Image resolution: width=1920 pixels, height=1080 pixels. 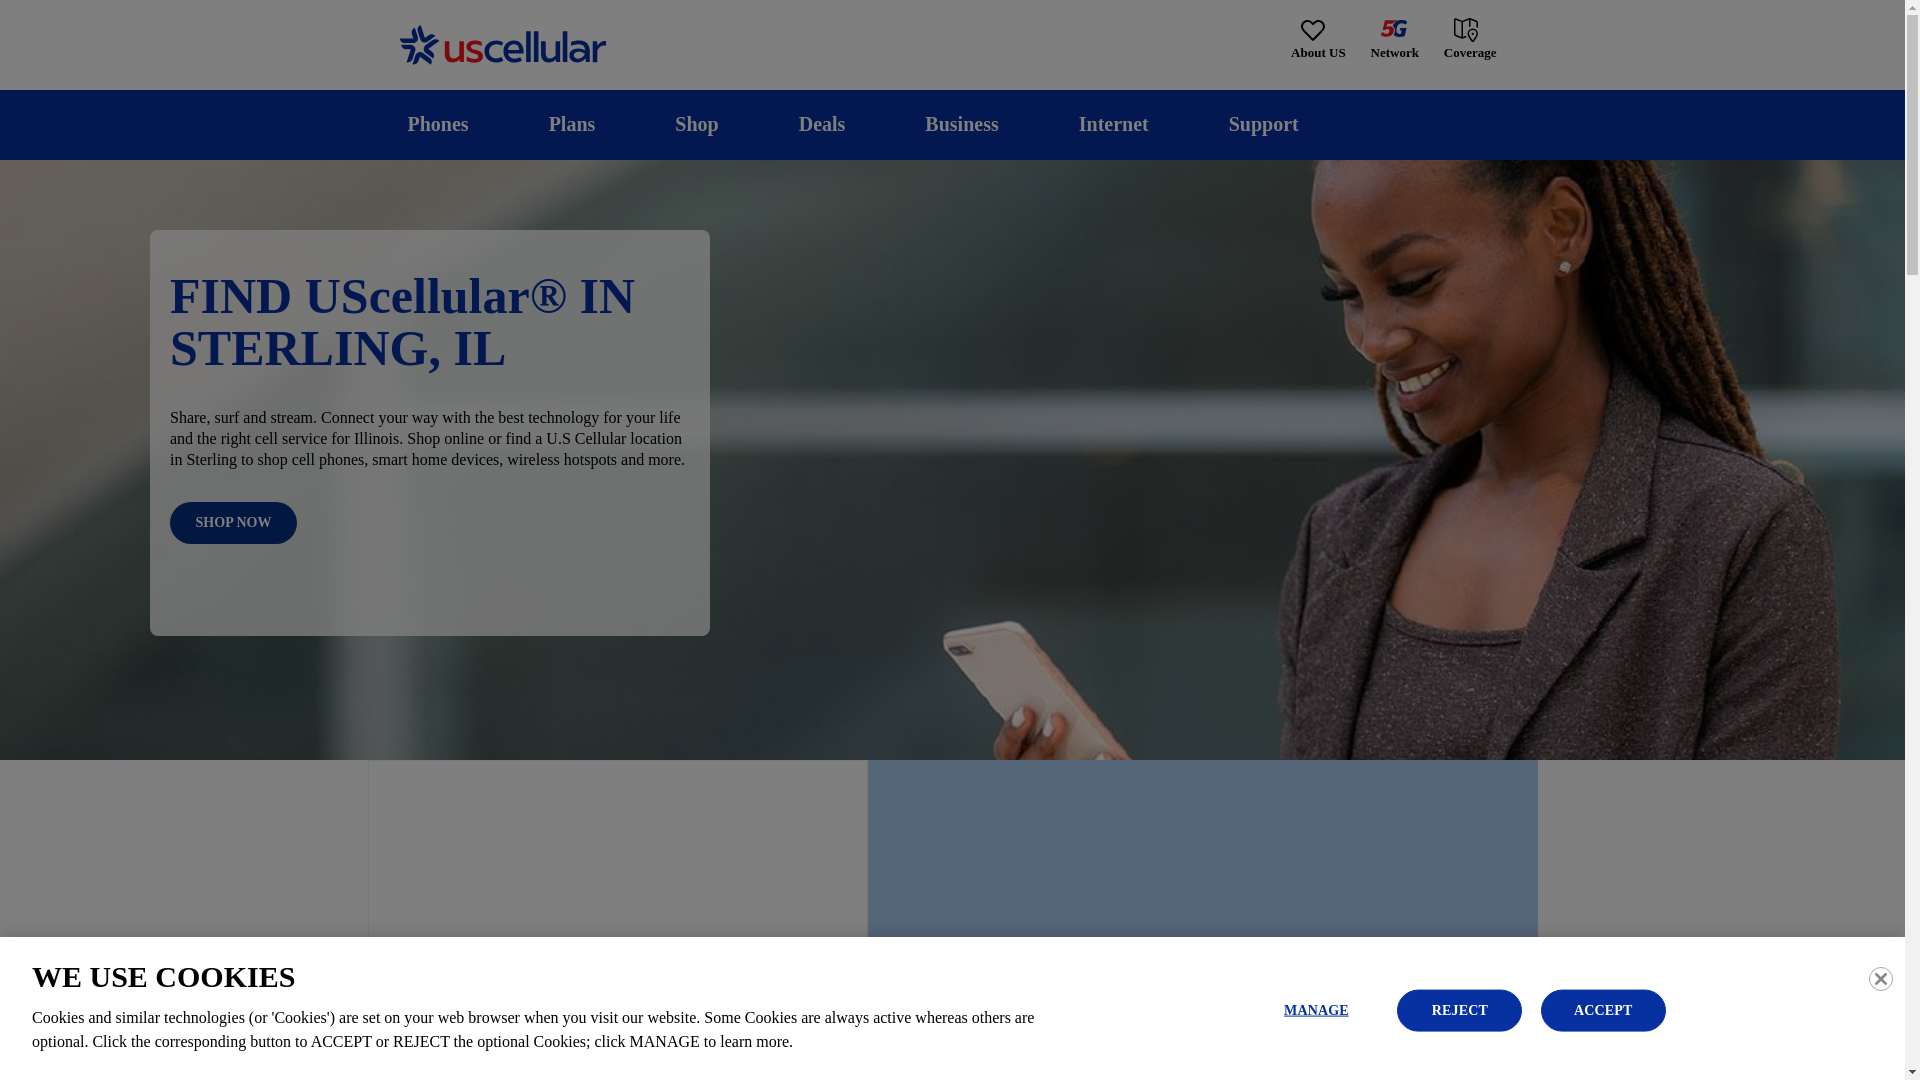 What do you see at coordinates (572, 124) in the screenshot?
I see `Plans` at bounding box center [572, 124].